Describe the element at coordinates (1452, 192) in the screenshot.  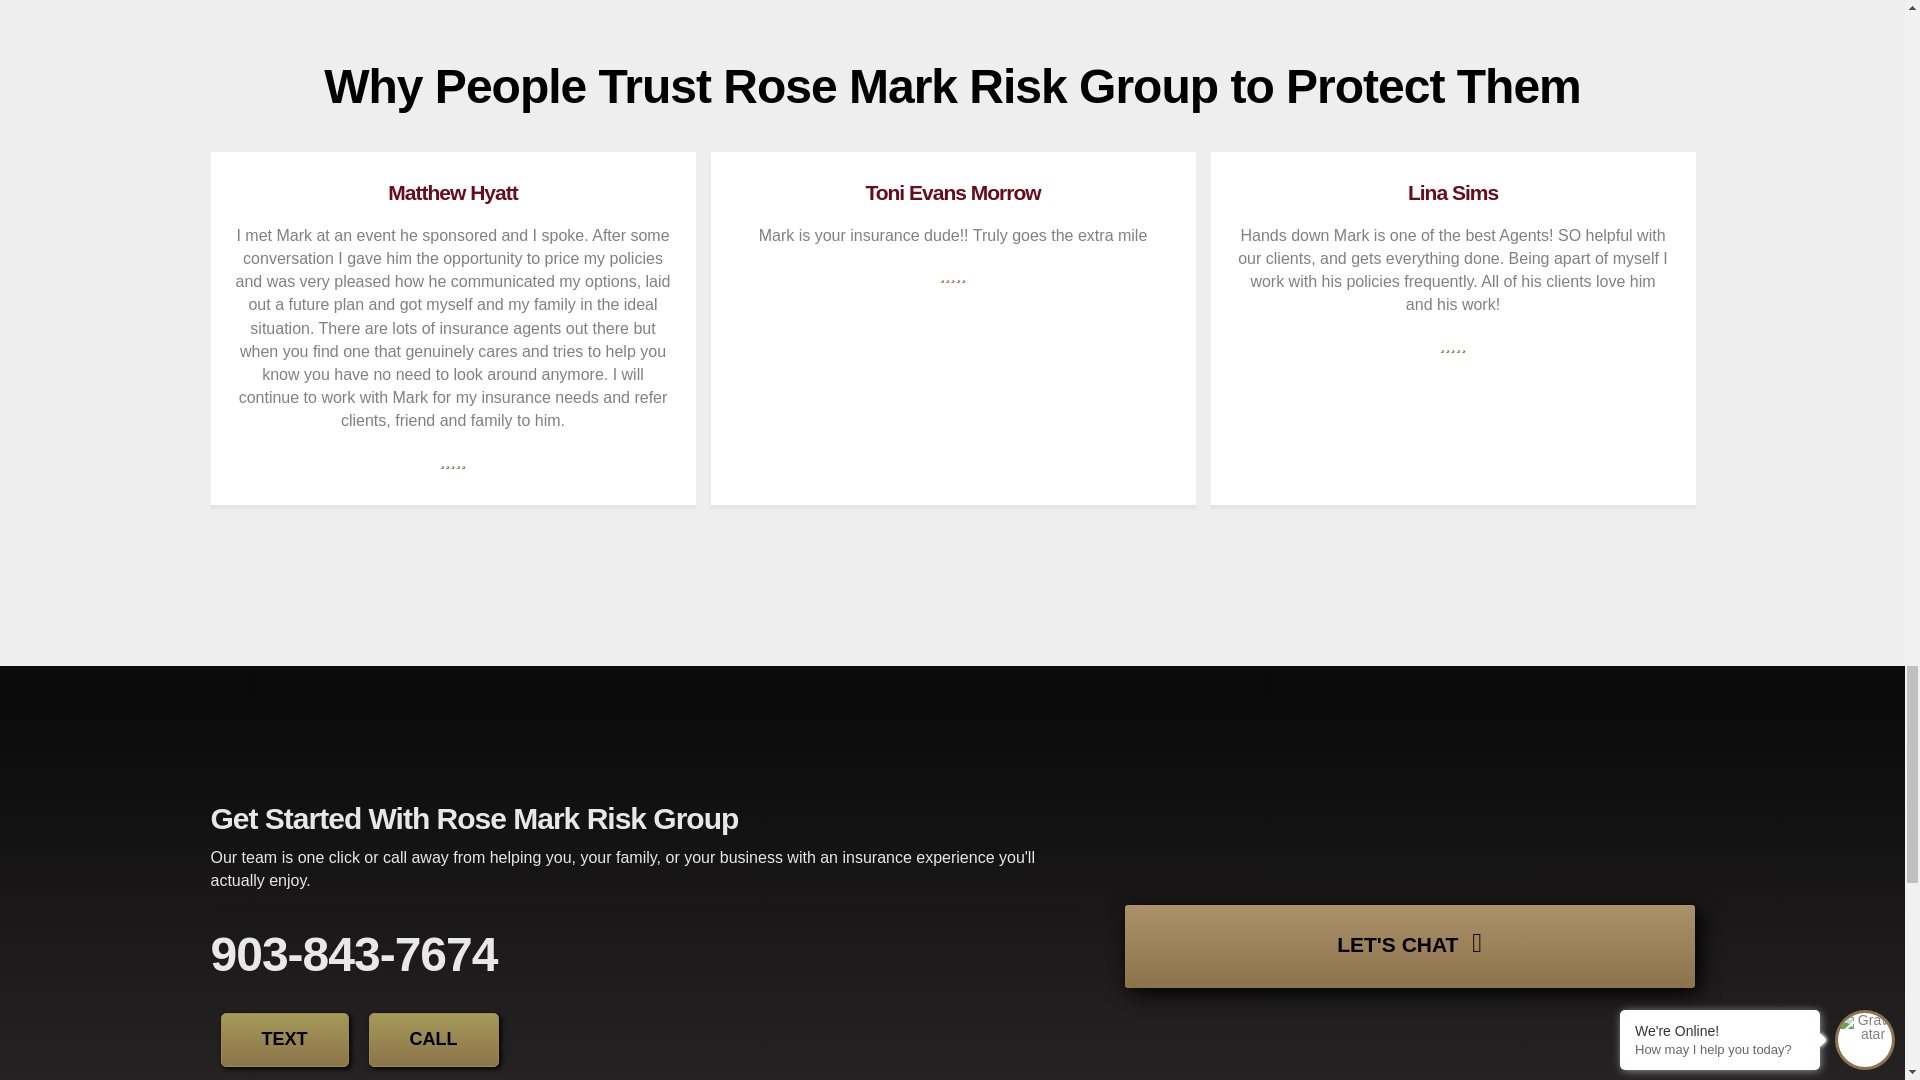
I see `Lina Sims` at that location.